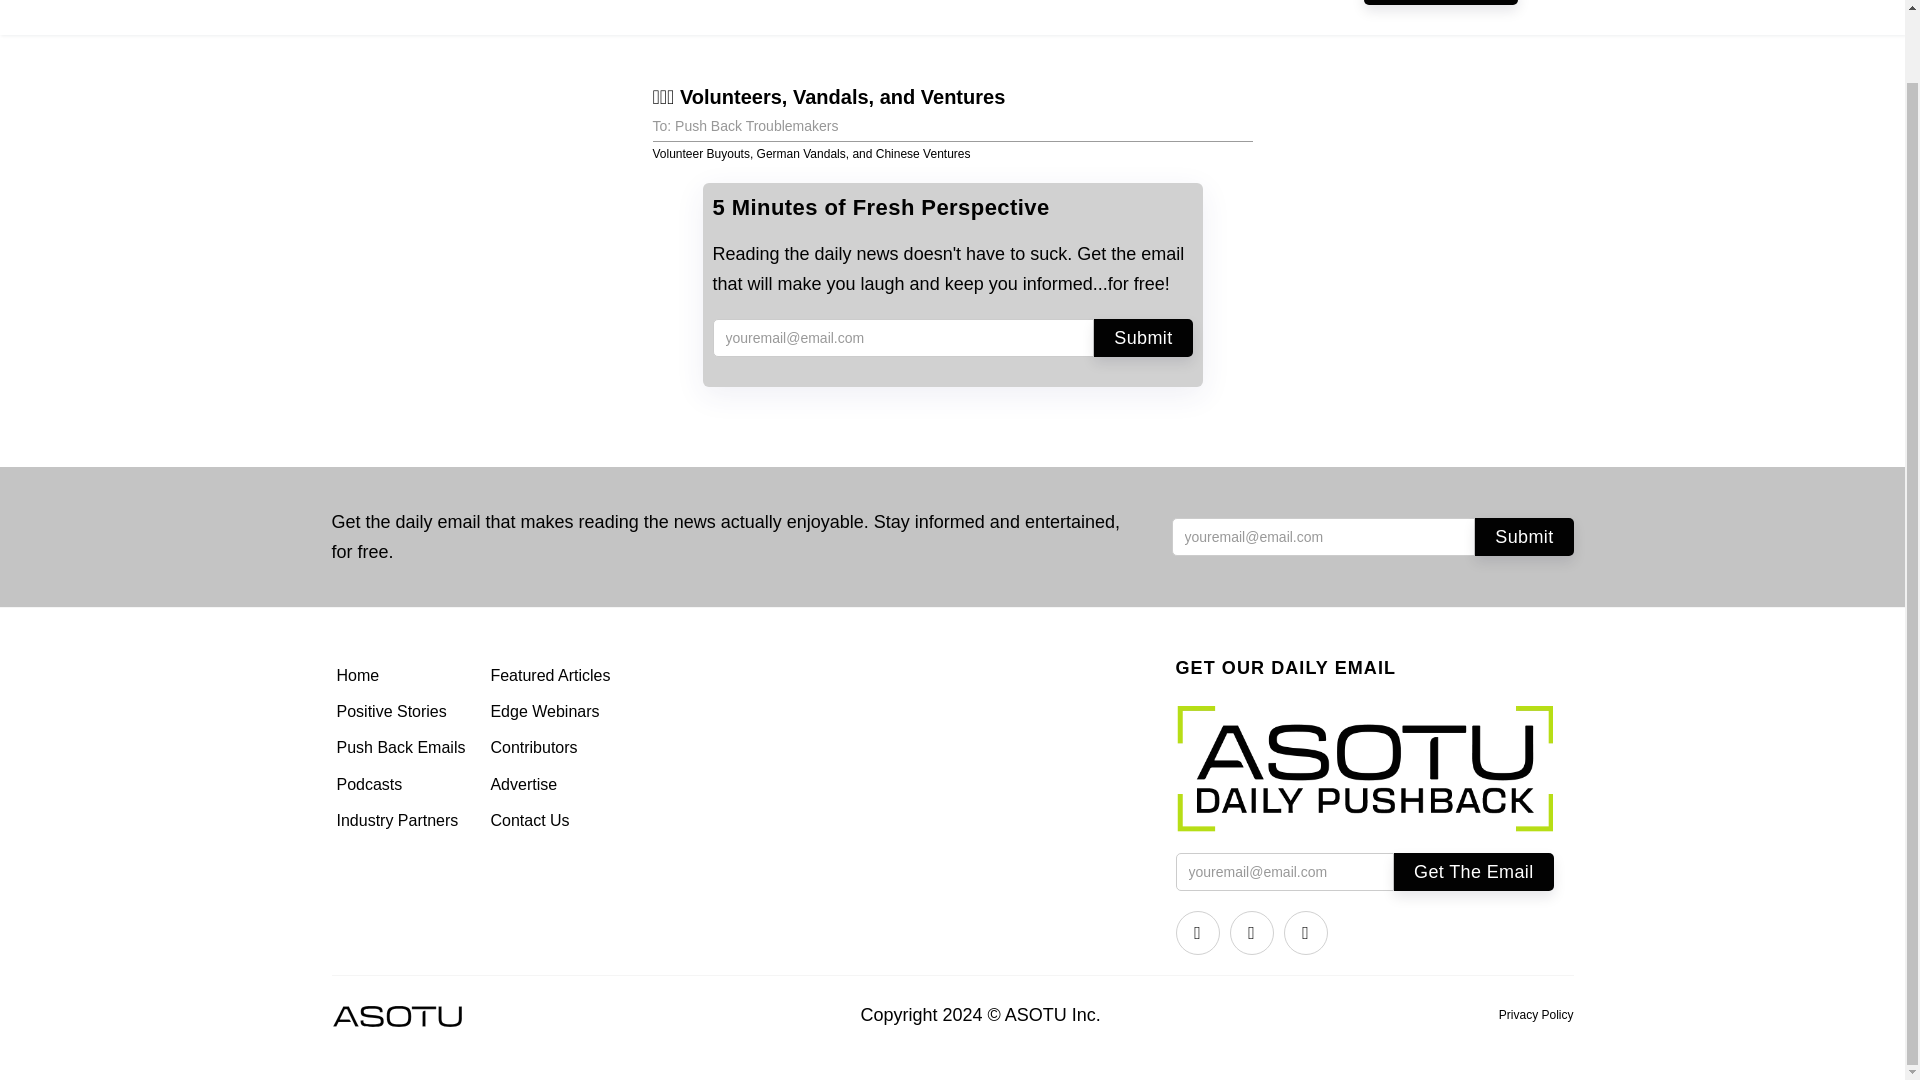 The height and width of the screenshot is (1080, 1920). Describe the element at coordinates (552, 784) in the screenshot. I see `Advertise` at that location.